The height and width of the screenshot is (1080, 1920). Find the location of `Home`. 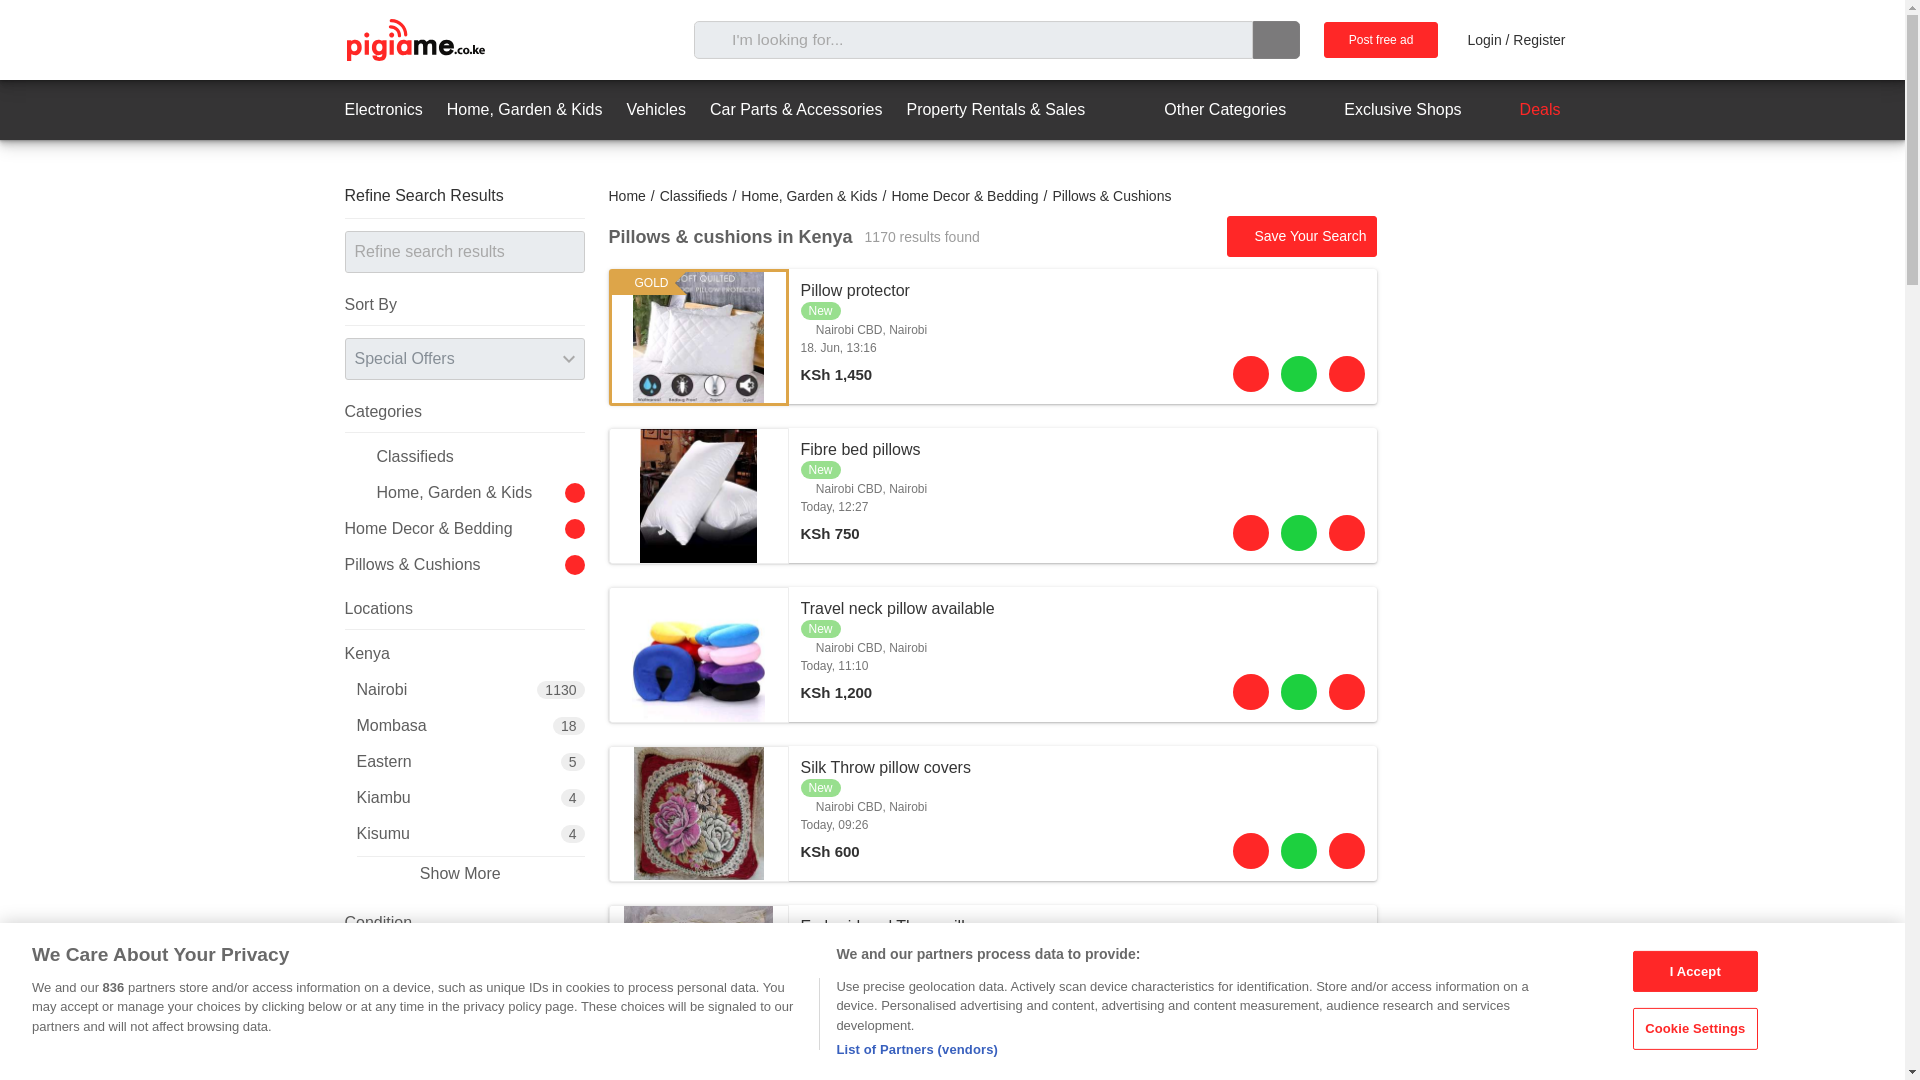

Home is located at coordinates (626, 196).